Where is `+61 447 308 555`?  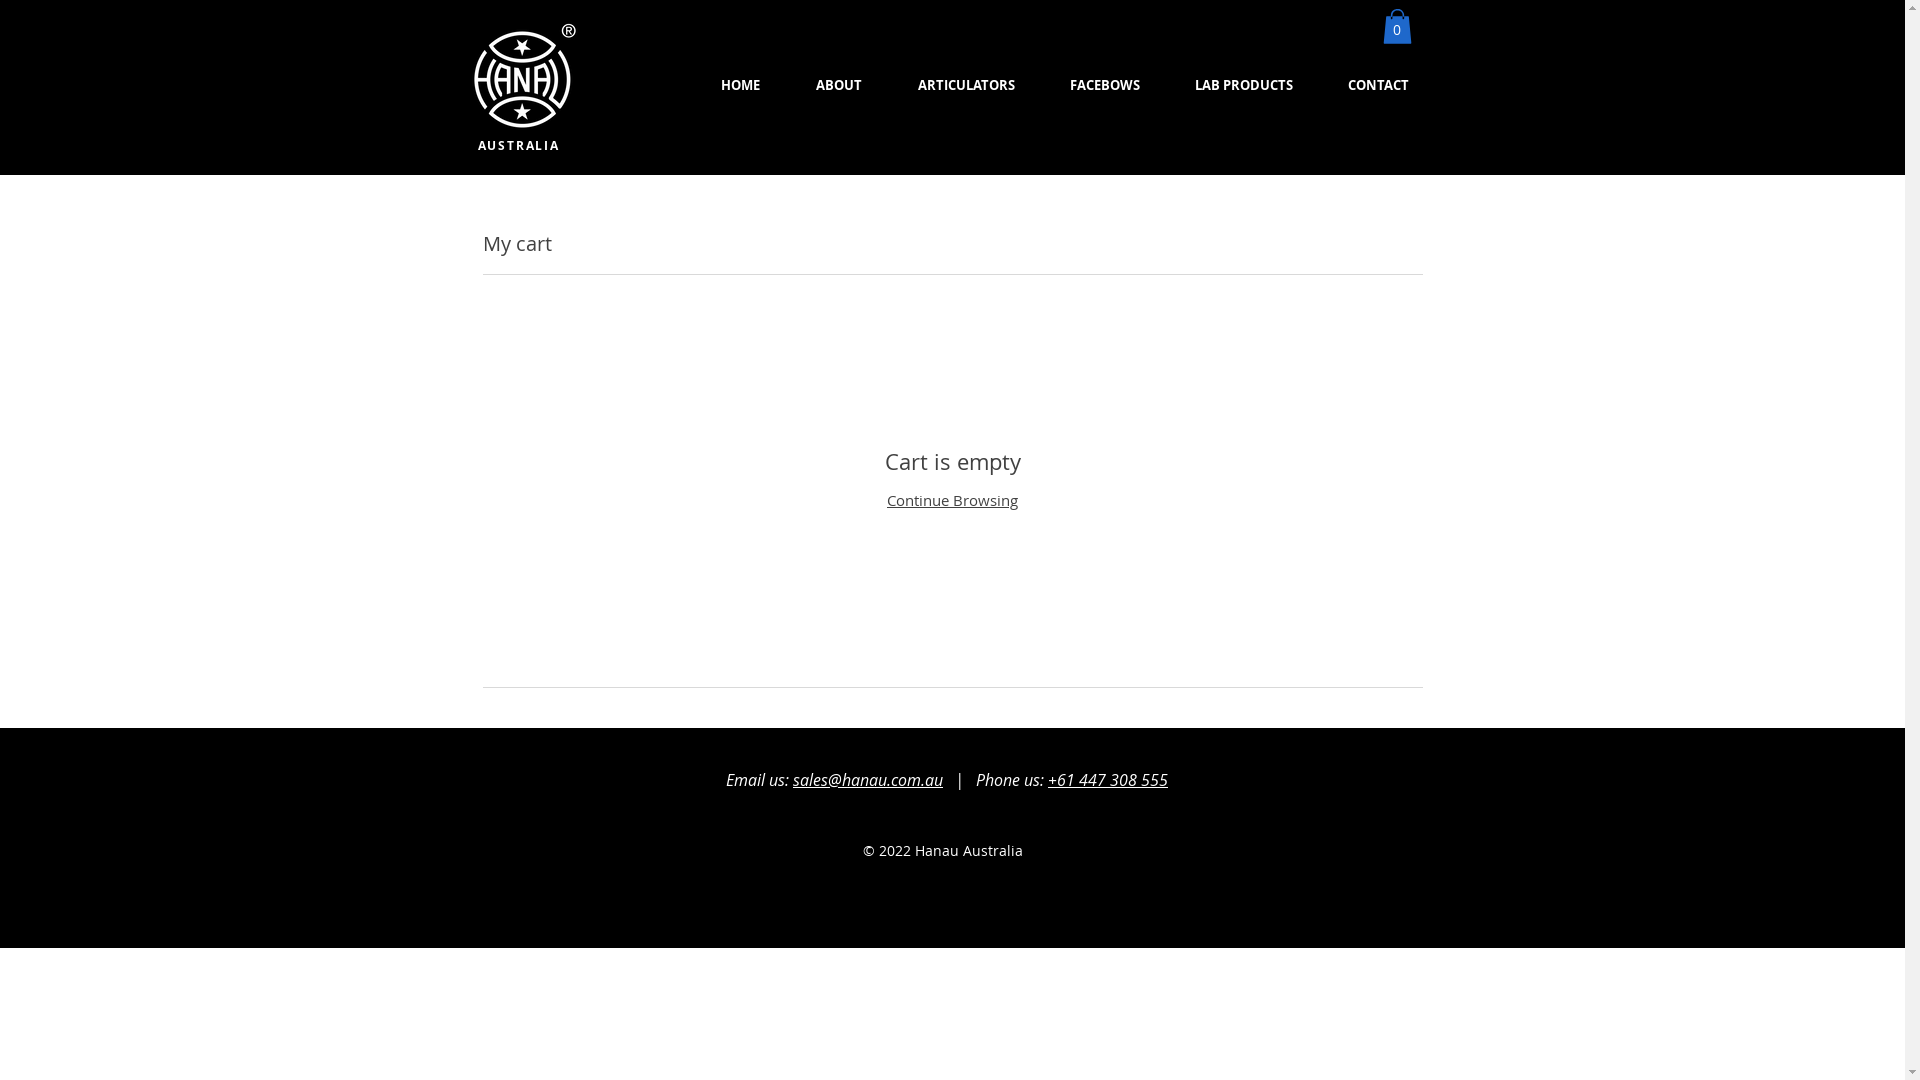
+61 447 308 555 is located at coordinates (1108, 780).